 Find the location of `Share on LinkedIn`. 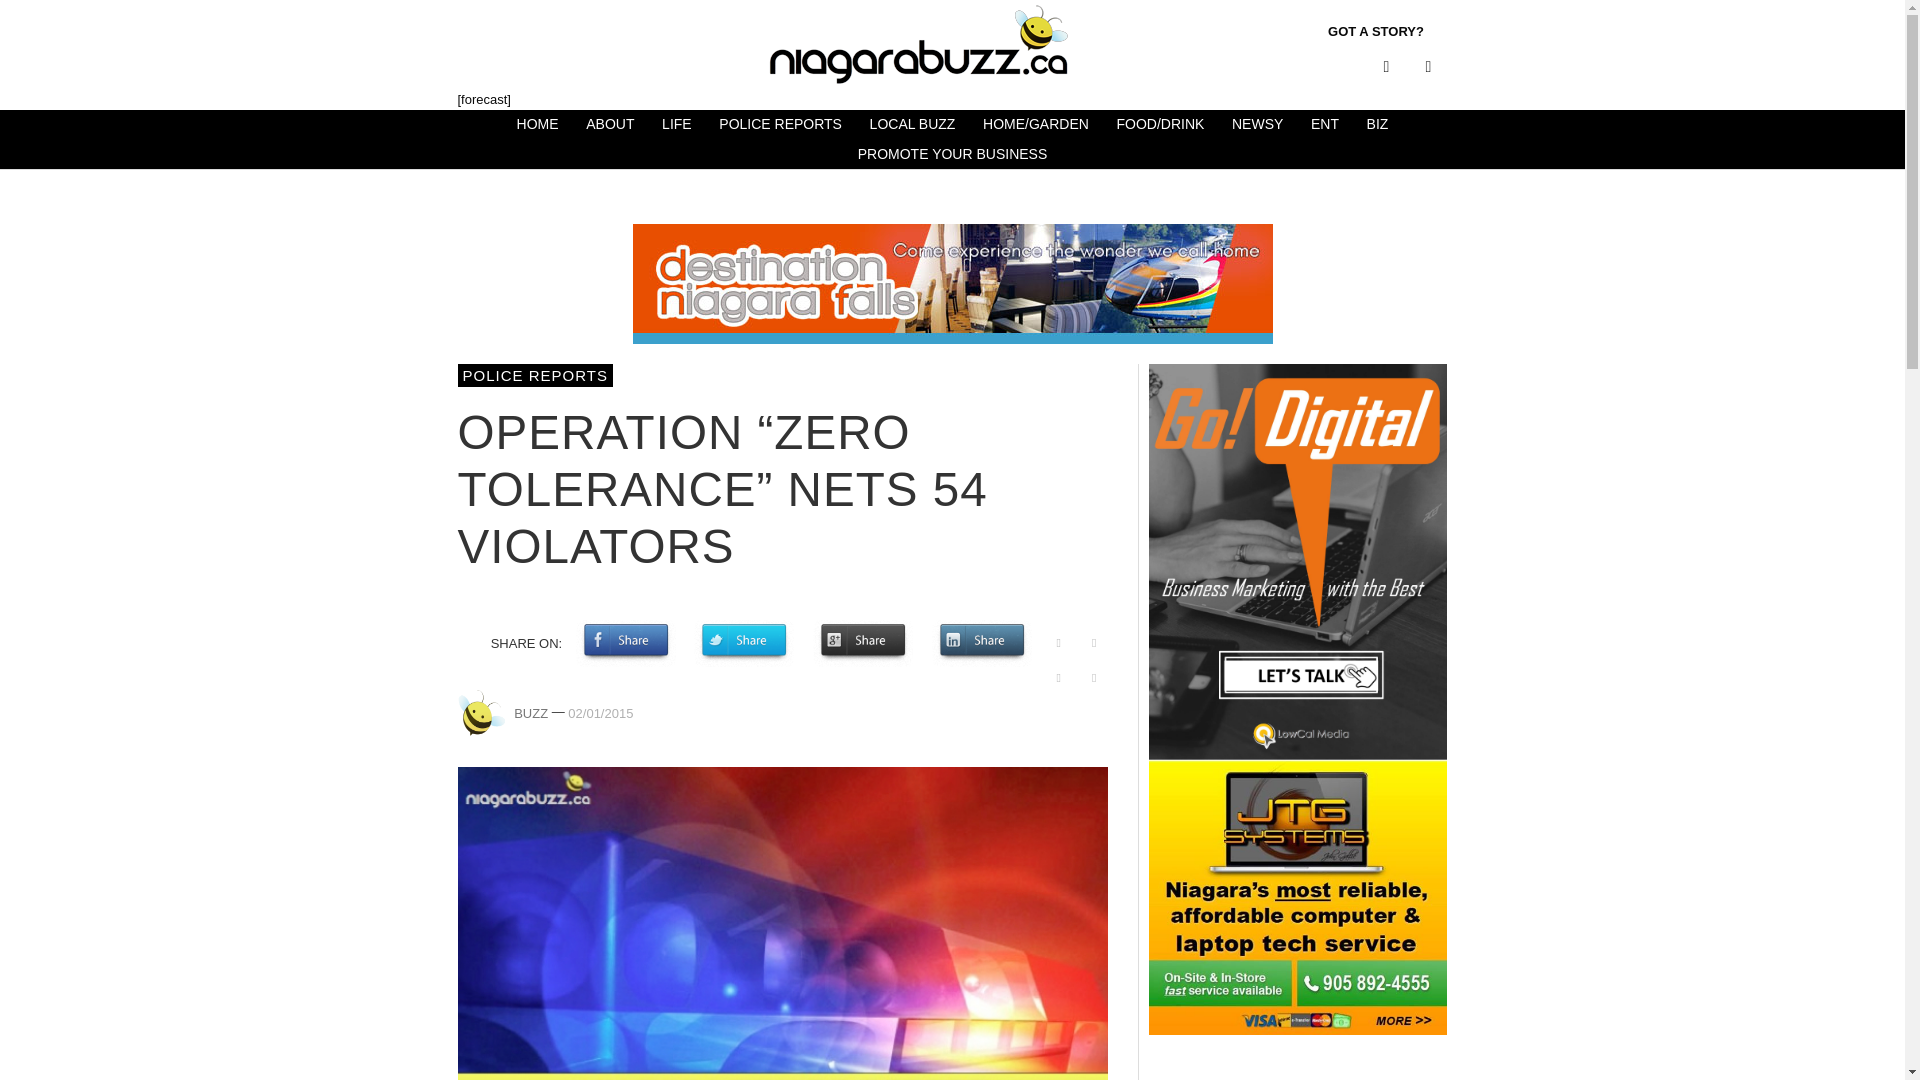

Share on LinkedIn is located at coordinates (982, 642).